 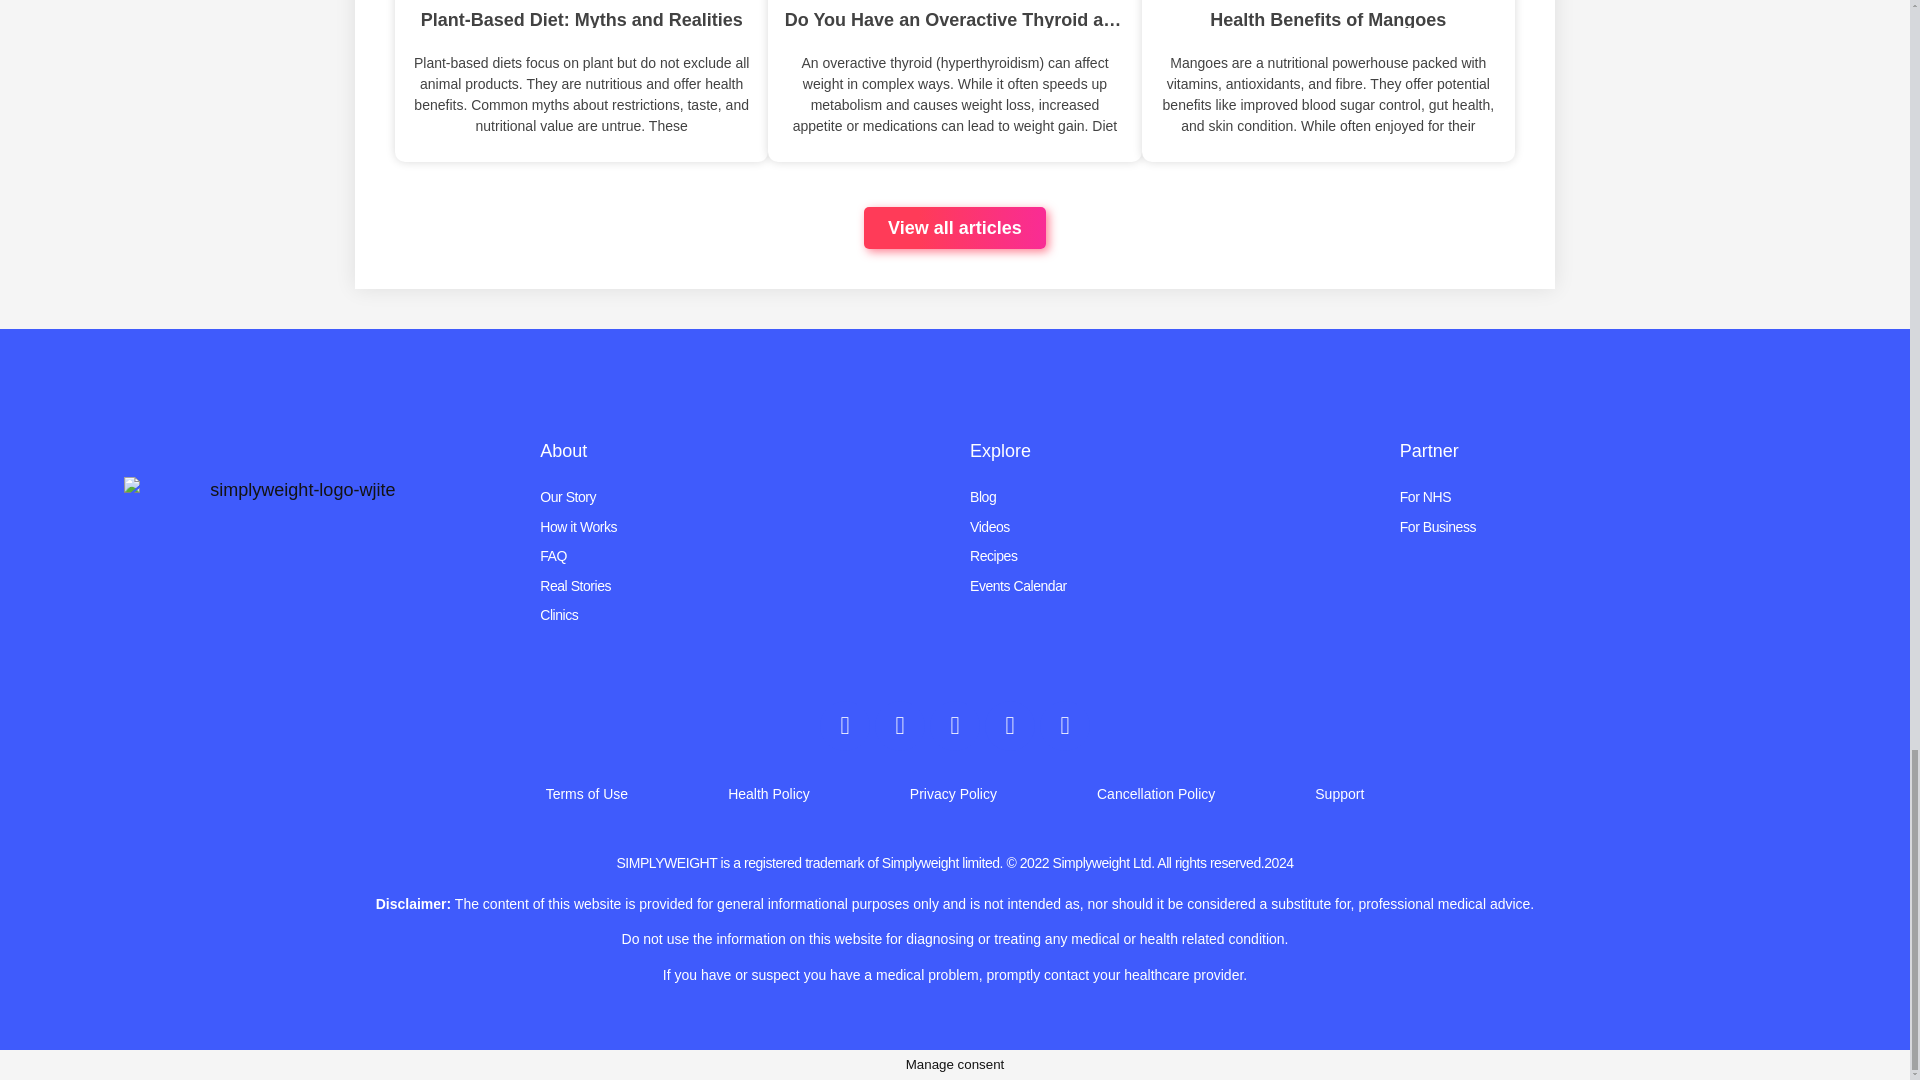 I want to click on Clinics, so click(x=740, y=614).